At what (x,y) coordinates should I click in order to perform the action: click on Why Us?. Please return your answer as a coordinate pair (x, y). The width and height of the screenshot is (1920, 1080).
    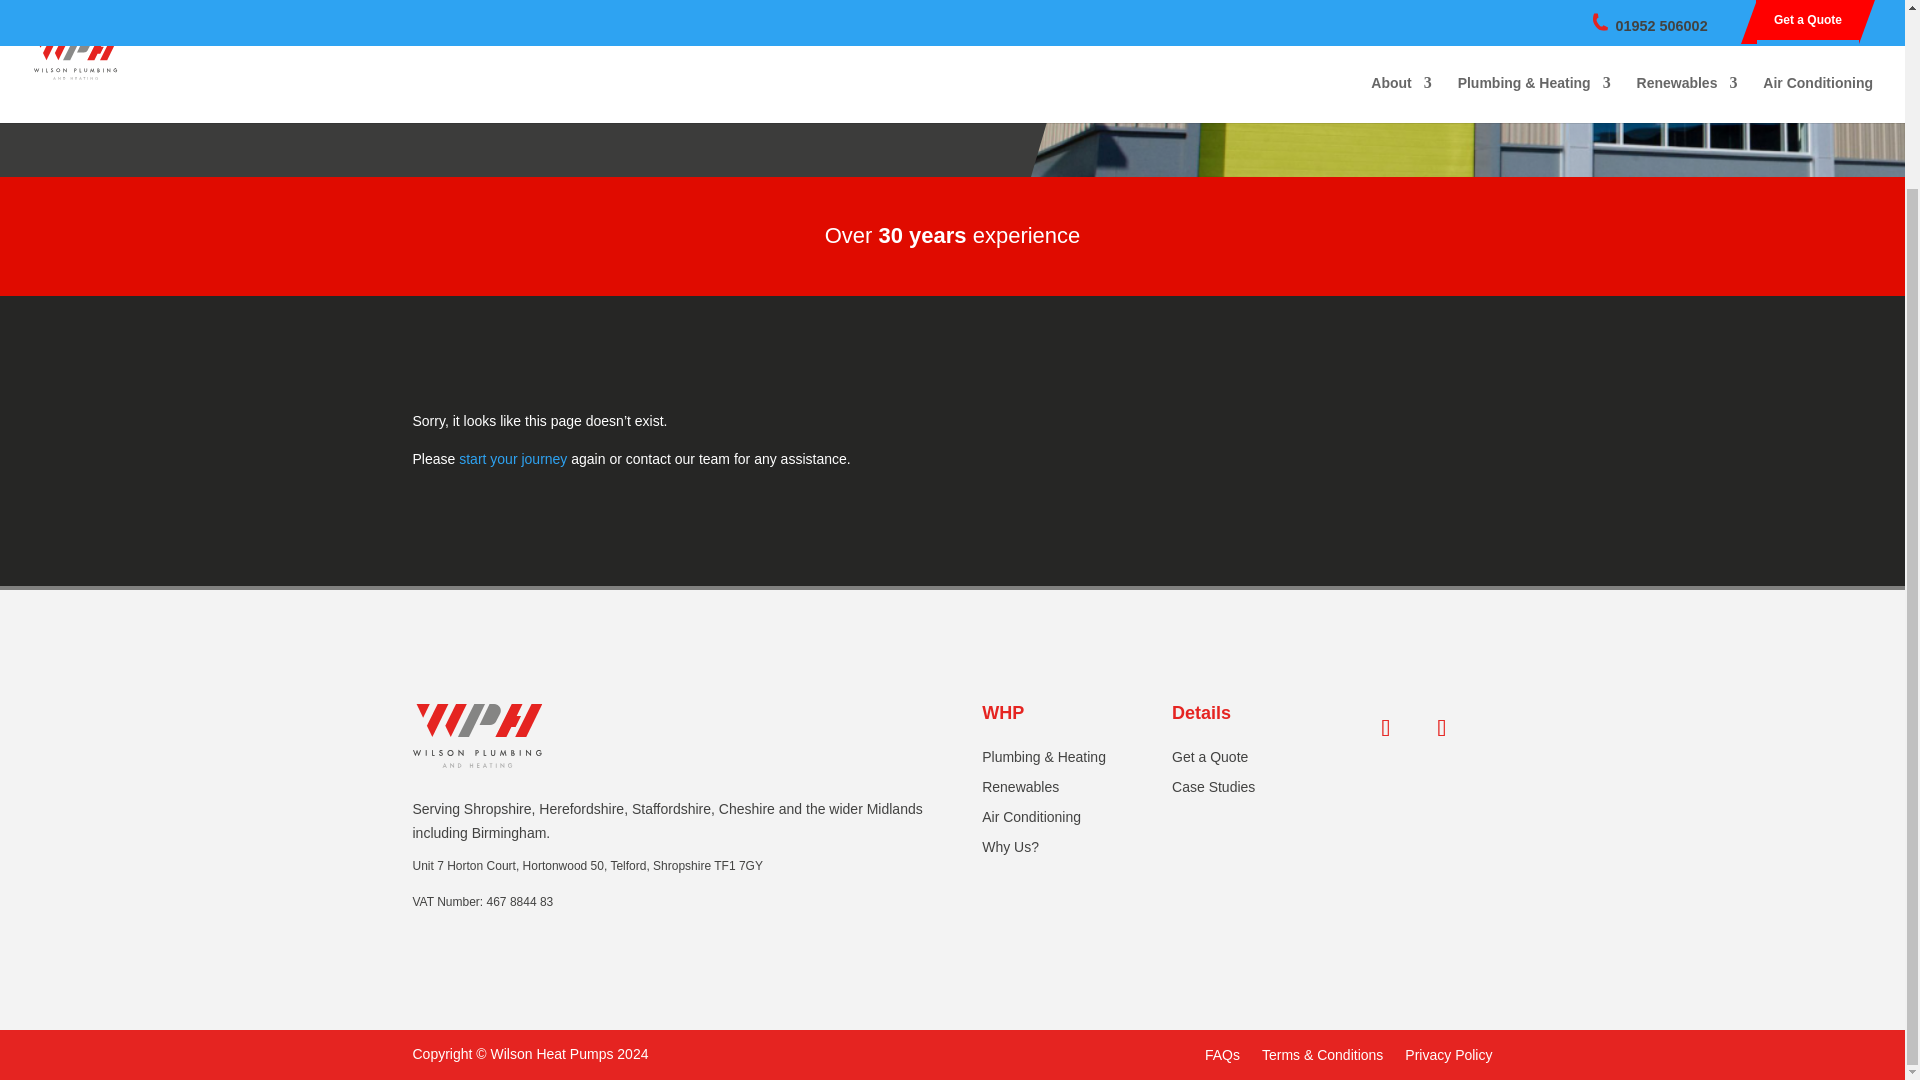
    Looking at the image, I should click on (1010, 850).